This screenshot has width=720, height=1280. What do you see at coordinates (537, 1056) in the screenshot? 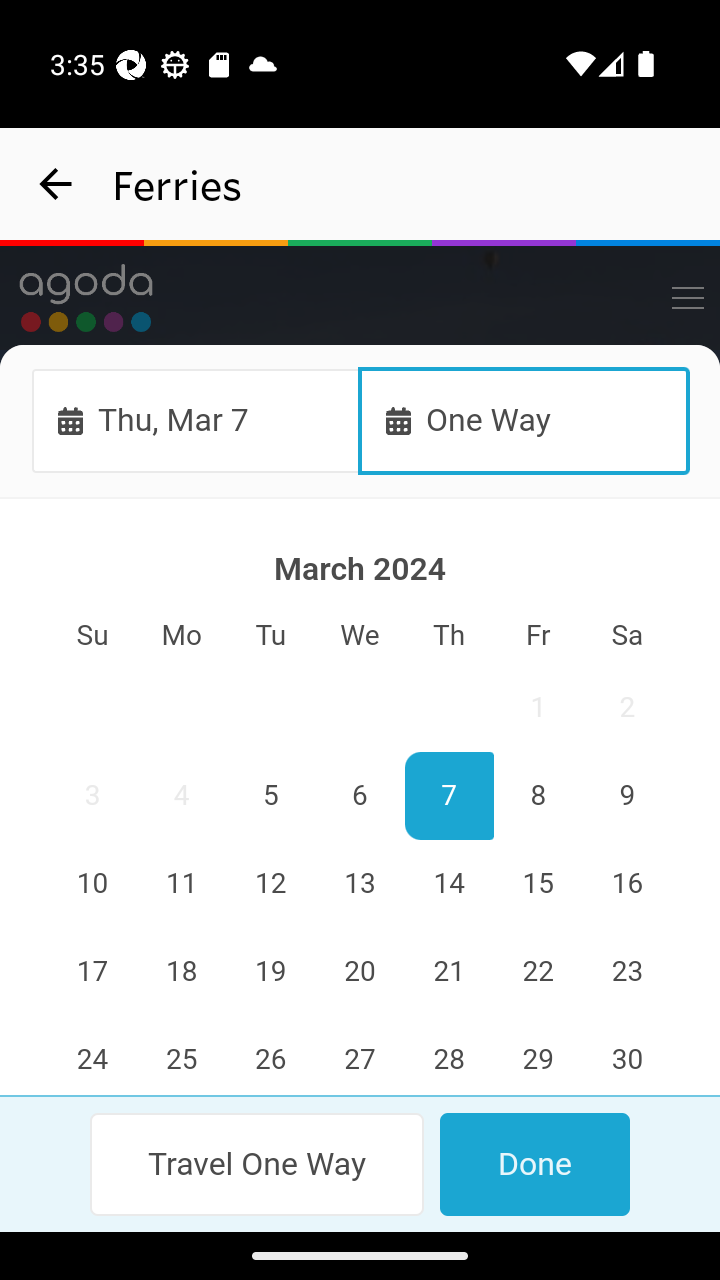
I see `29` at bounding box center [537, 1056].